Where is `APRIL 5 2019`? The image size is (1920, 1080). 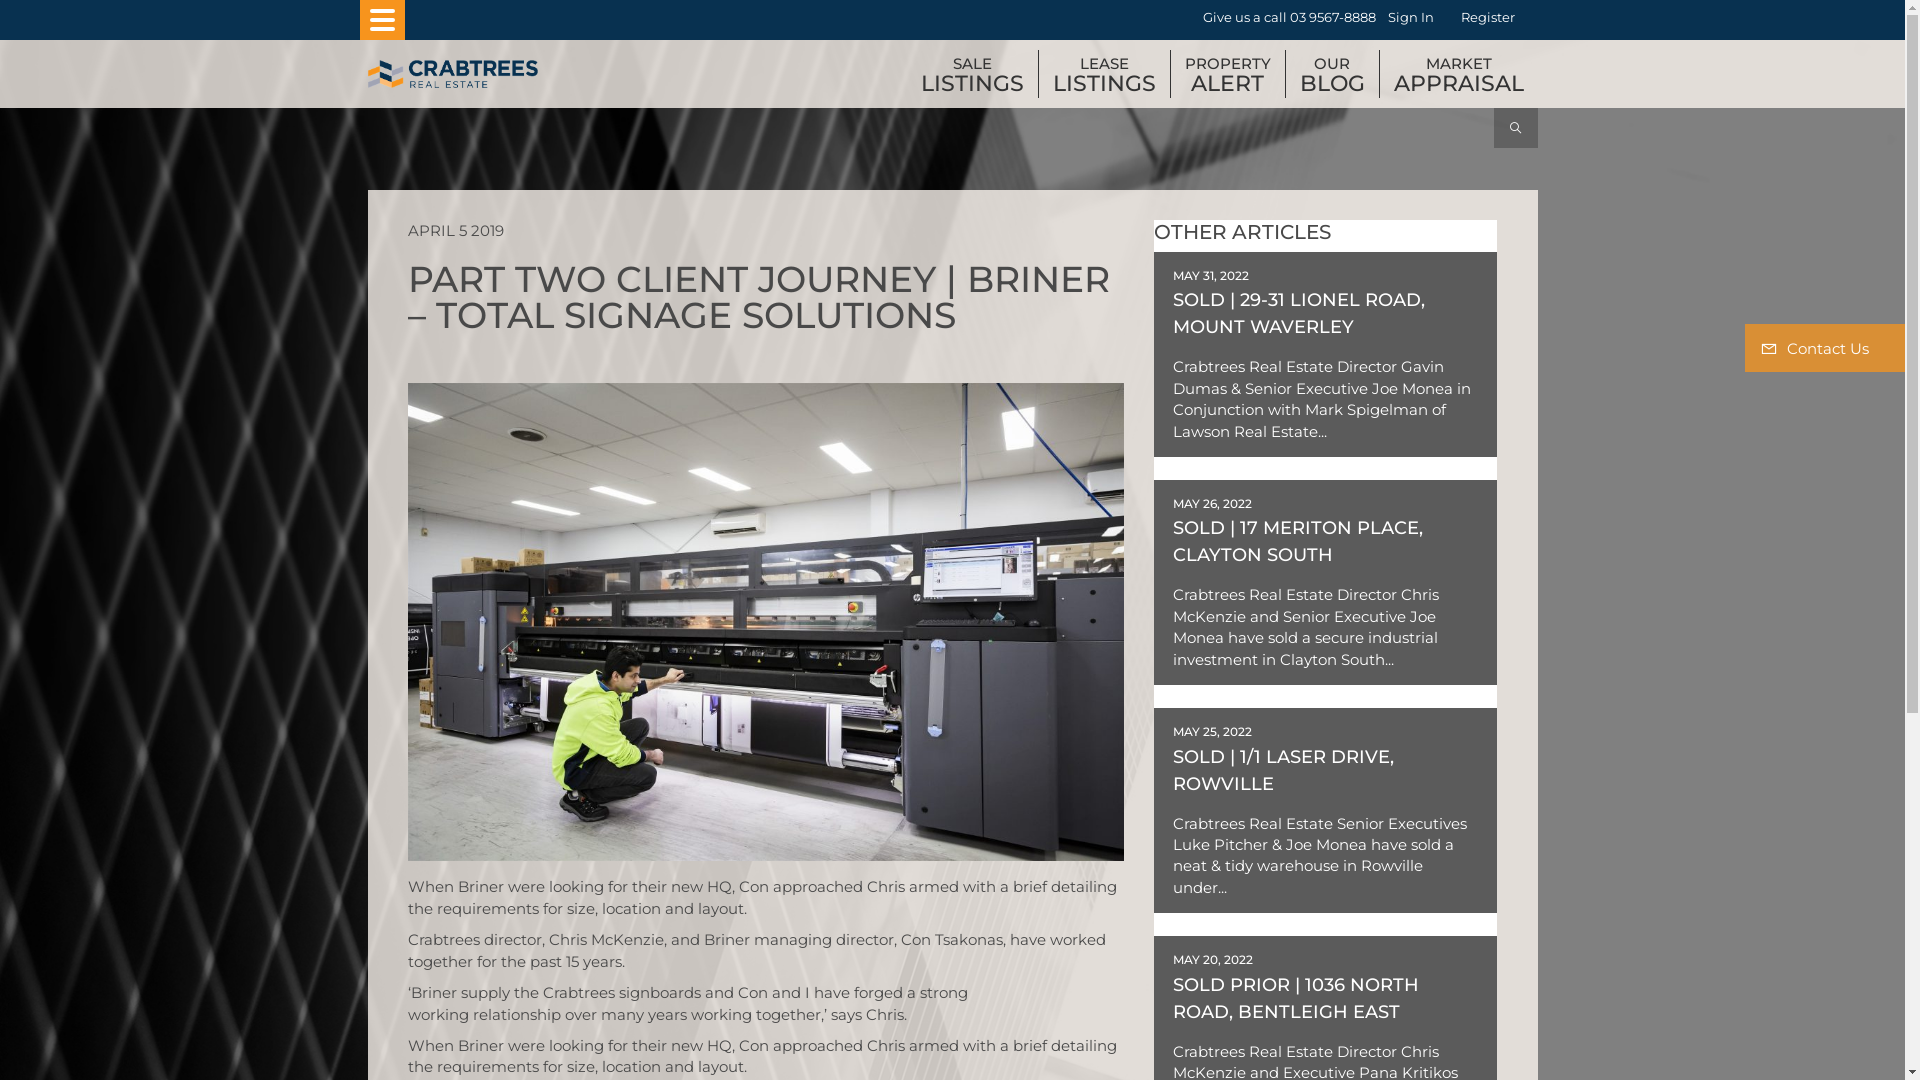 APRIL 5 2019 is located at coordinates (456, 230).